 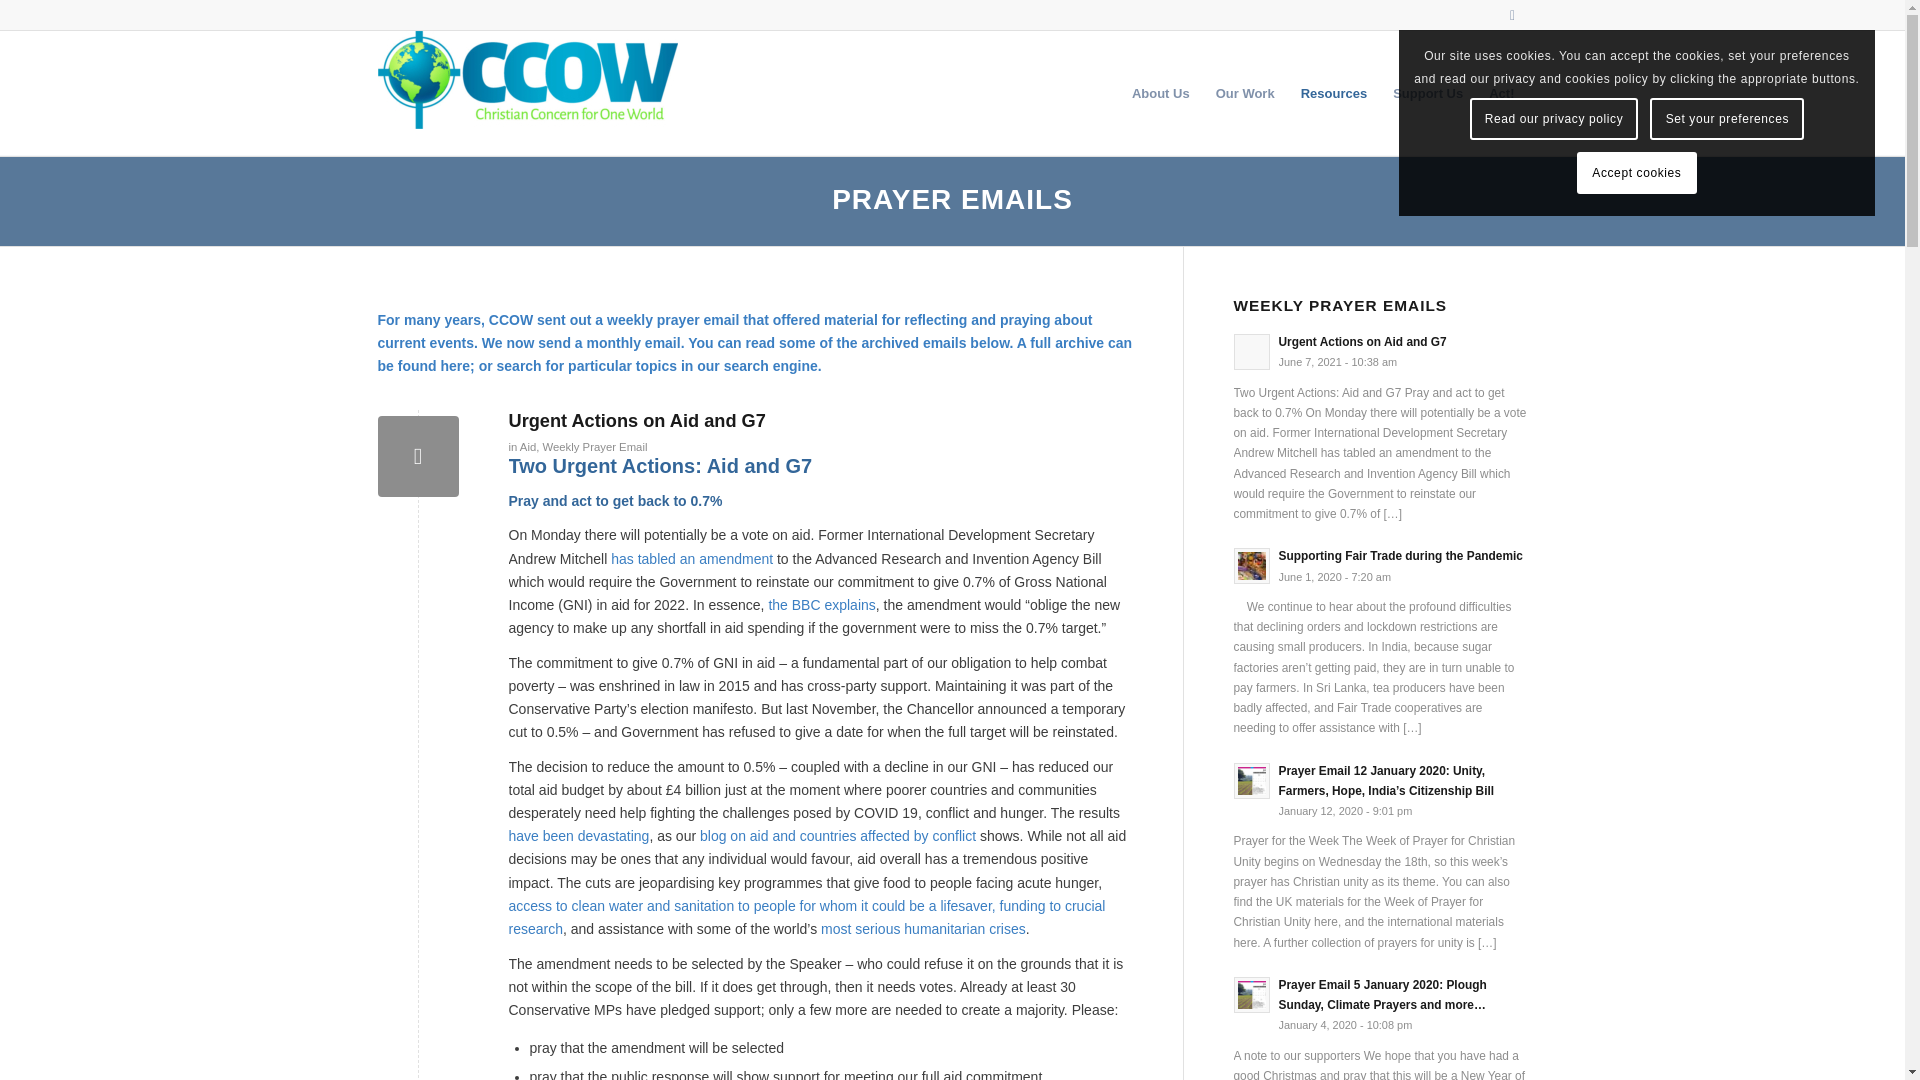 I want to click on most serious humanitarian crises, so click(x=923, y=929).